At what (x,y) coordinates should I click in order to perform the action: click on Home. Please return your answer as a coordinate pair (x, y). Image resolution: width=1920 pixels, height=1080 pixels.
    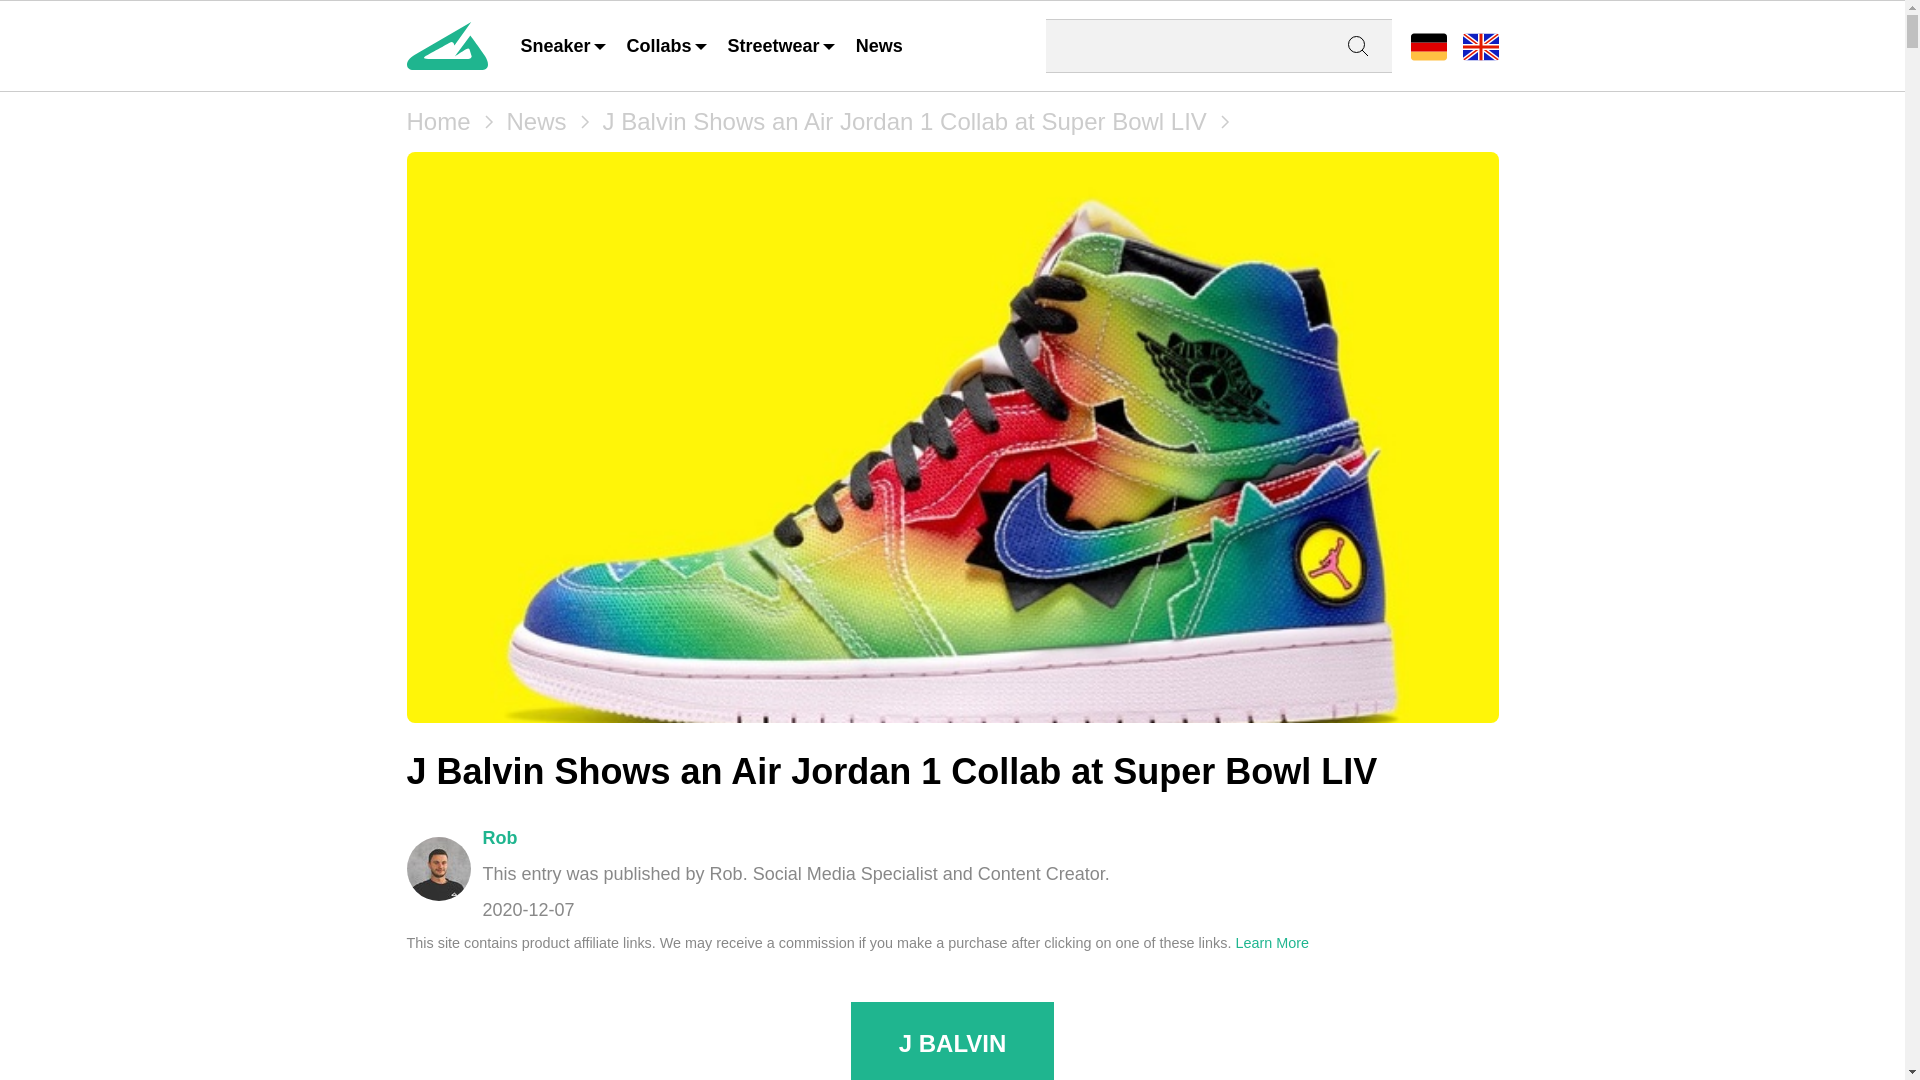
    Looking at the image, I should click on (438, 122).